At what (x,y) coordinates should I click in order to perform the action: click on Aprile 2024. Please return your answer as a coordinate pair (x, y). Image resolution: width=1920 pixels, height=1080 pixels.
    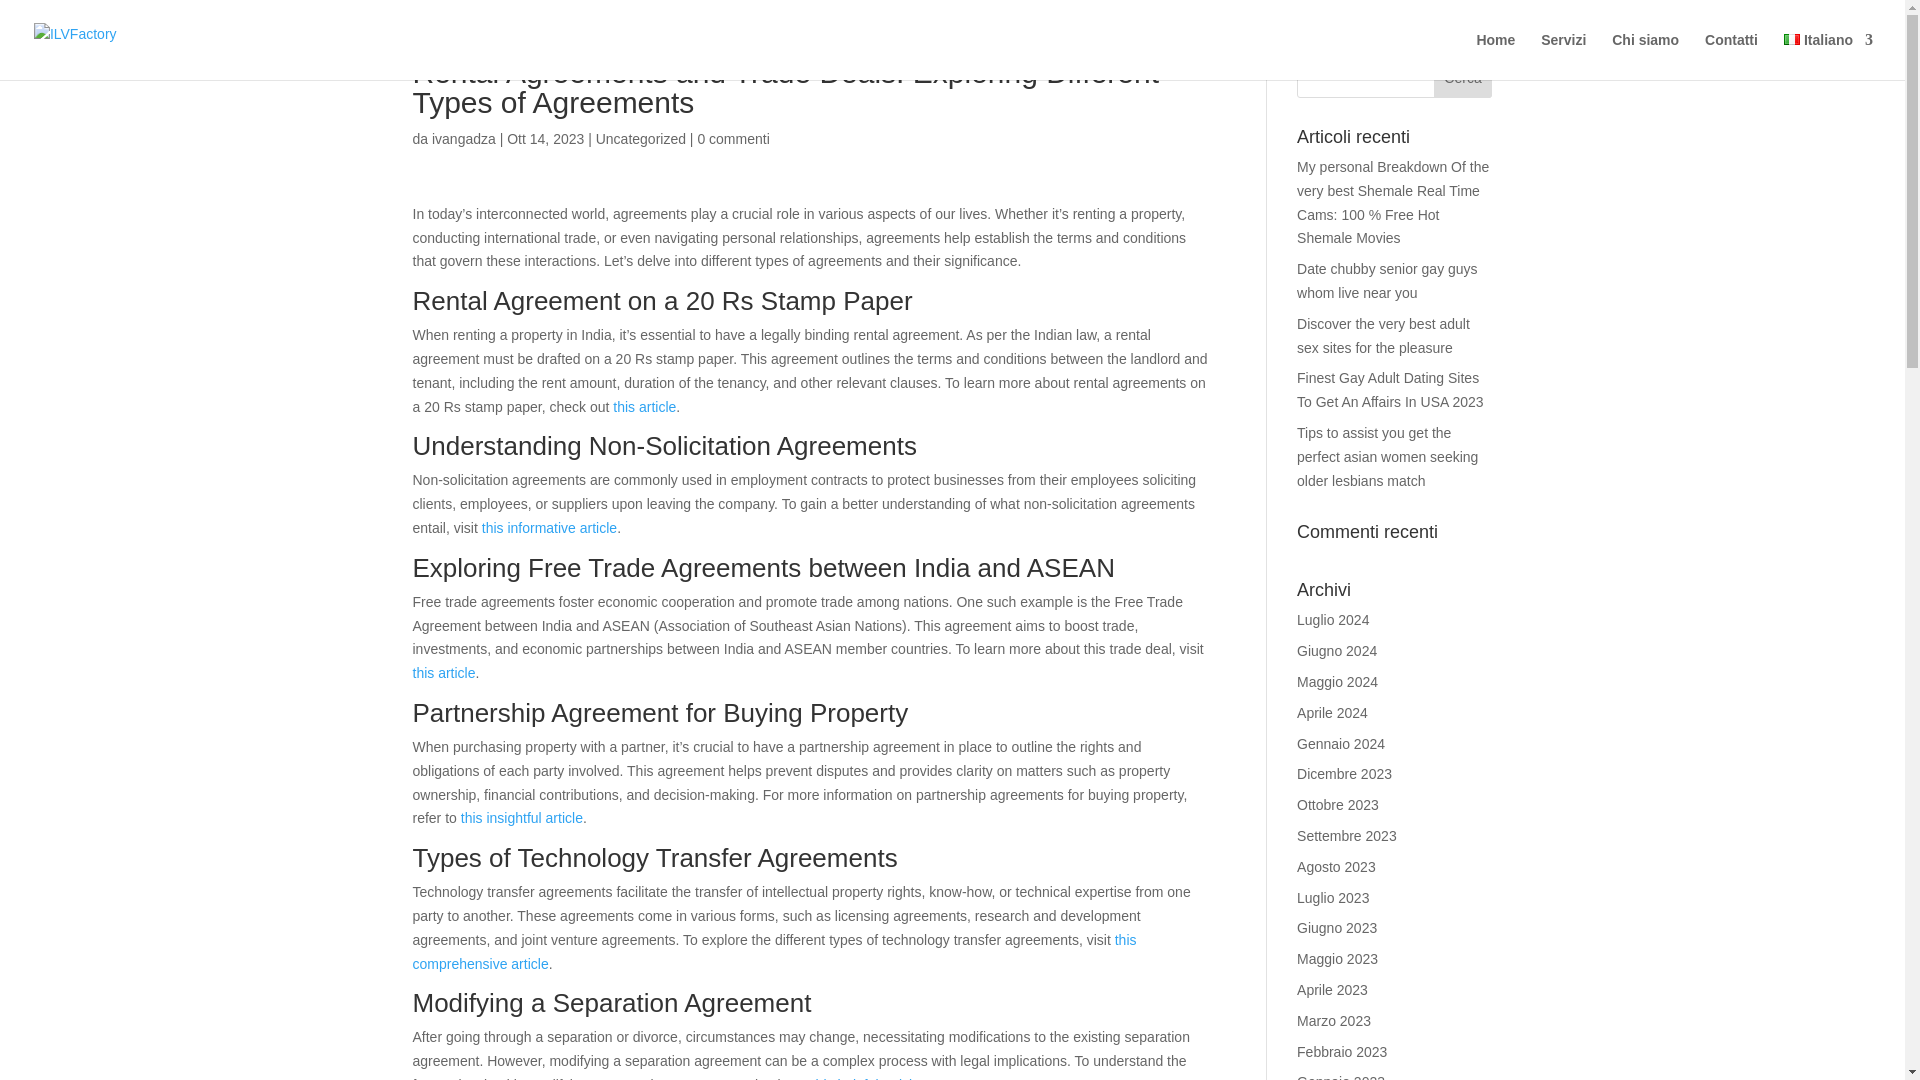
    Looking at the image, I should click on (1332, 713).